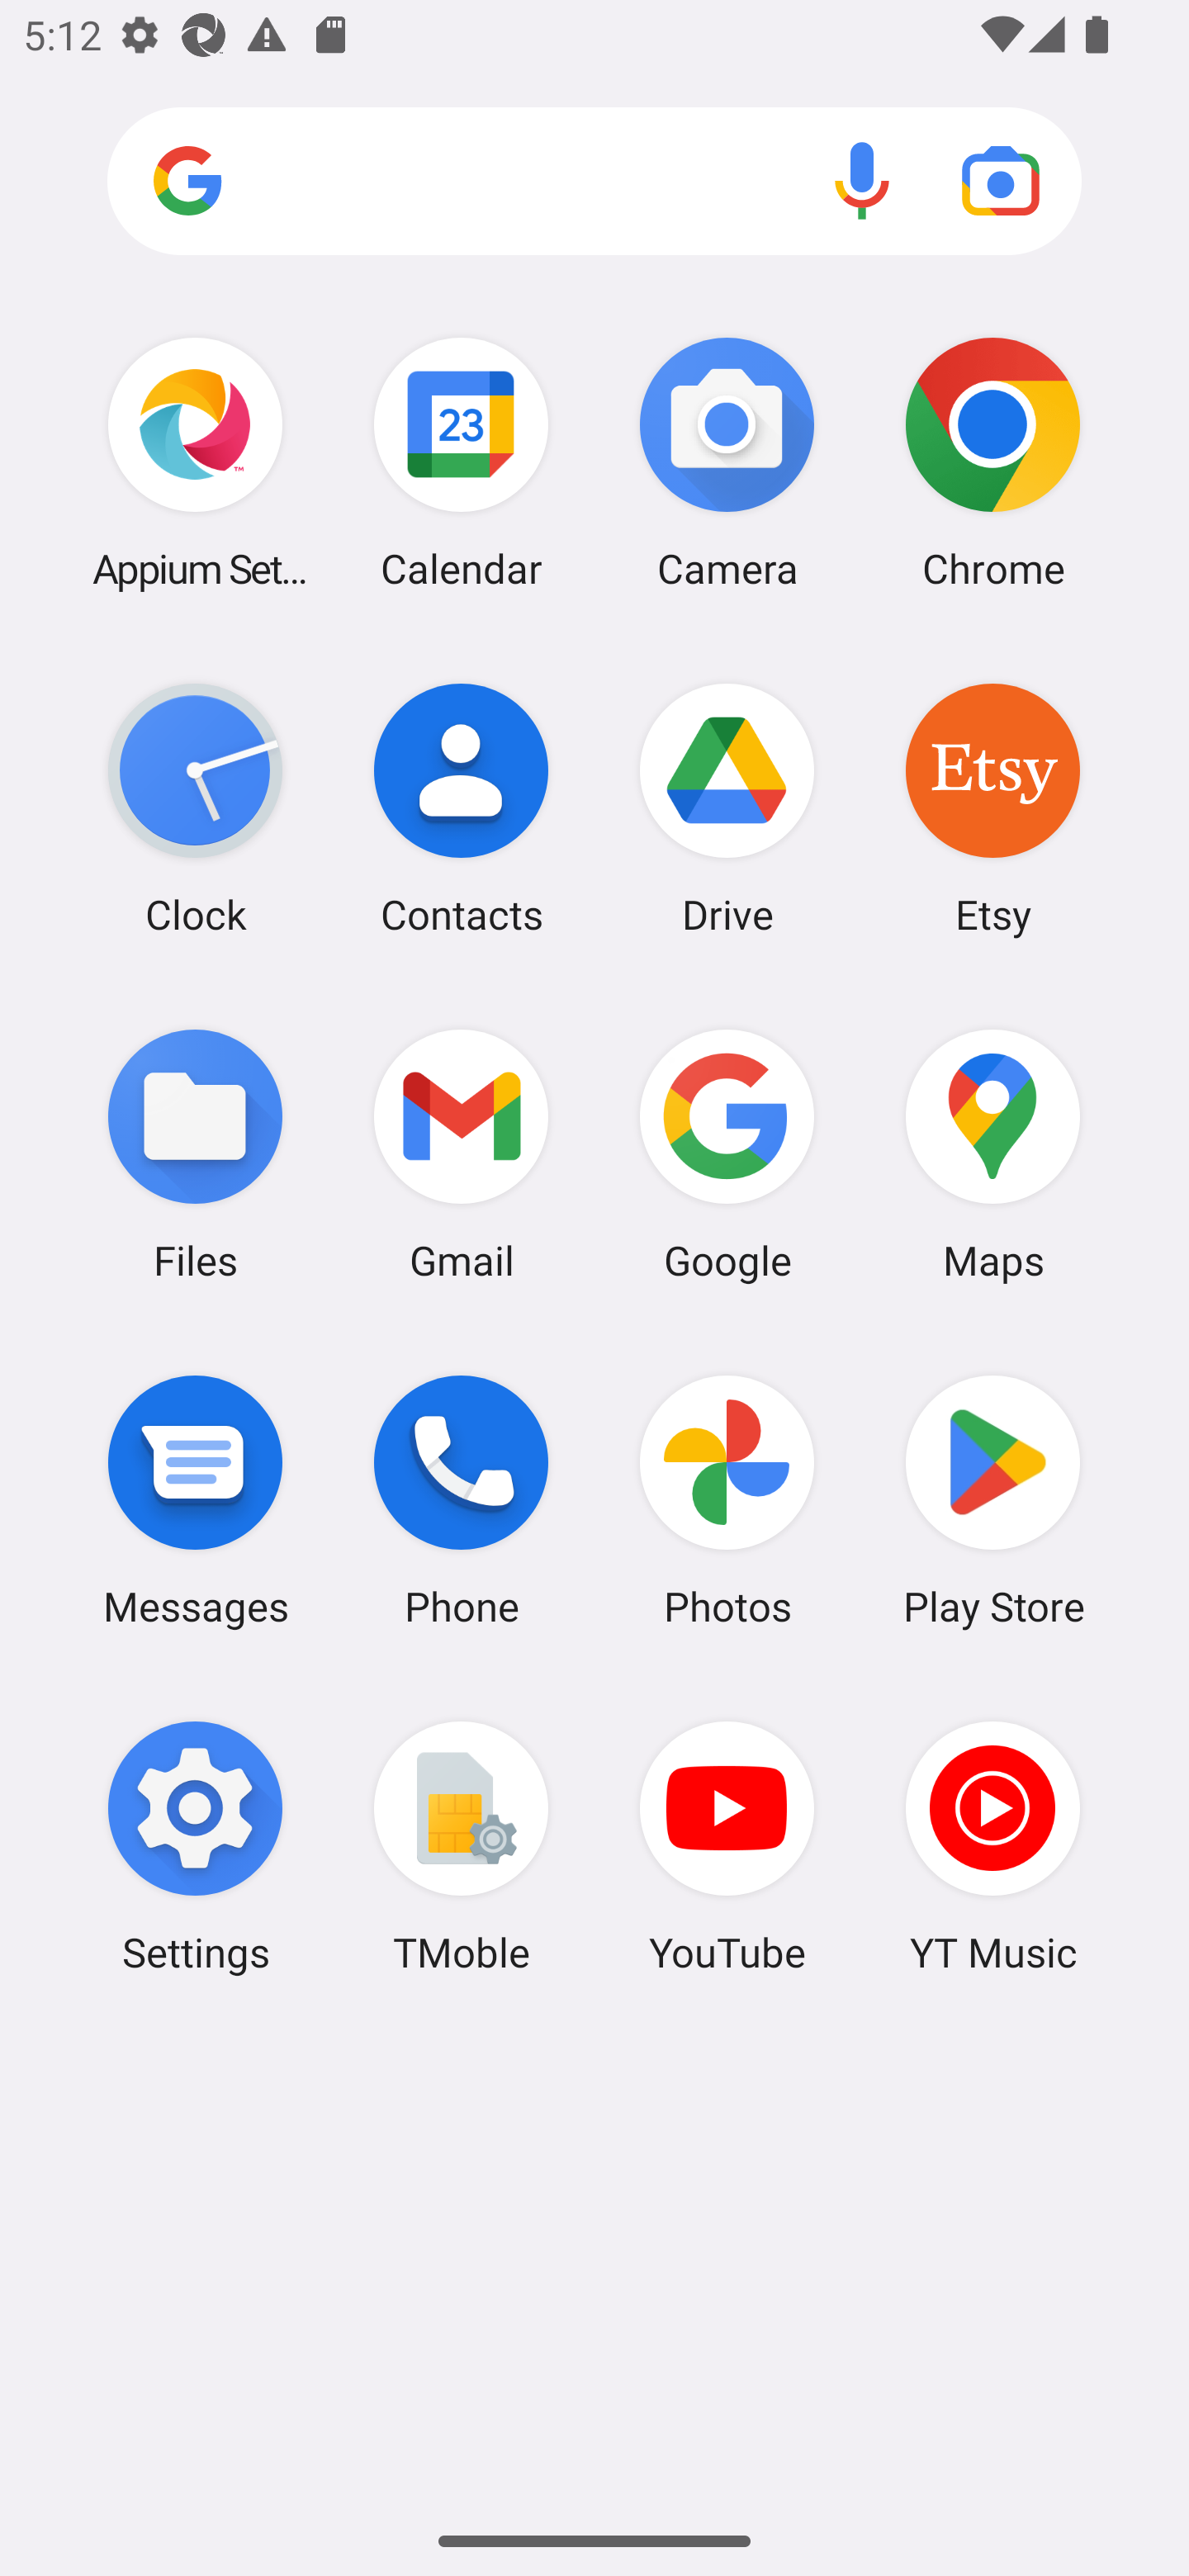 The image size is (1189, 2576). Describe the element at coordinates (195, 462) in the screenshot. I see `Appium Settings` at that location.